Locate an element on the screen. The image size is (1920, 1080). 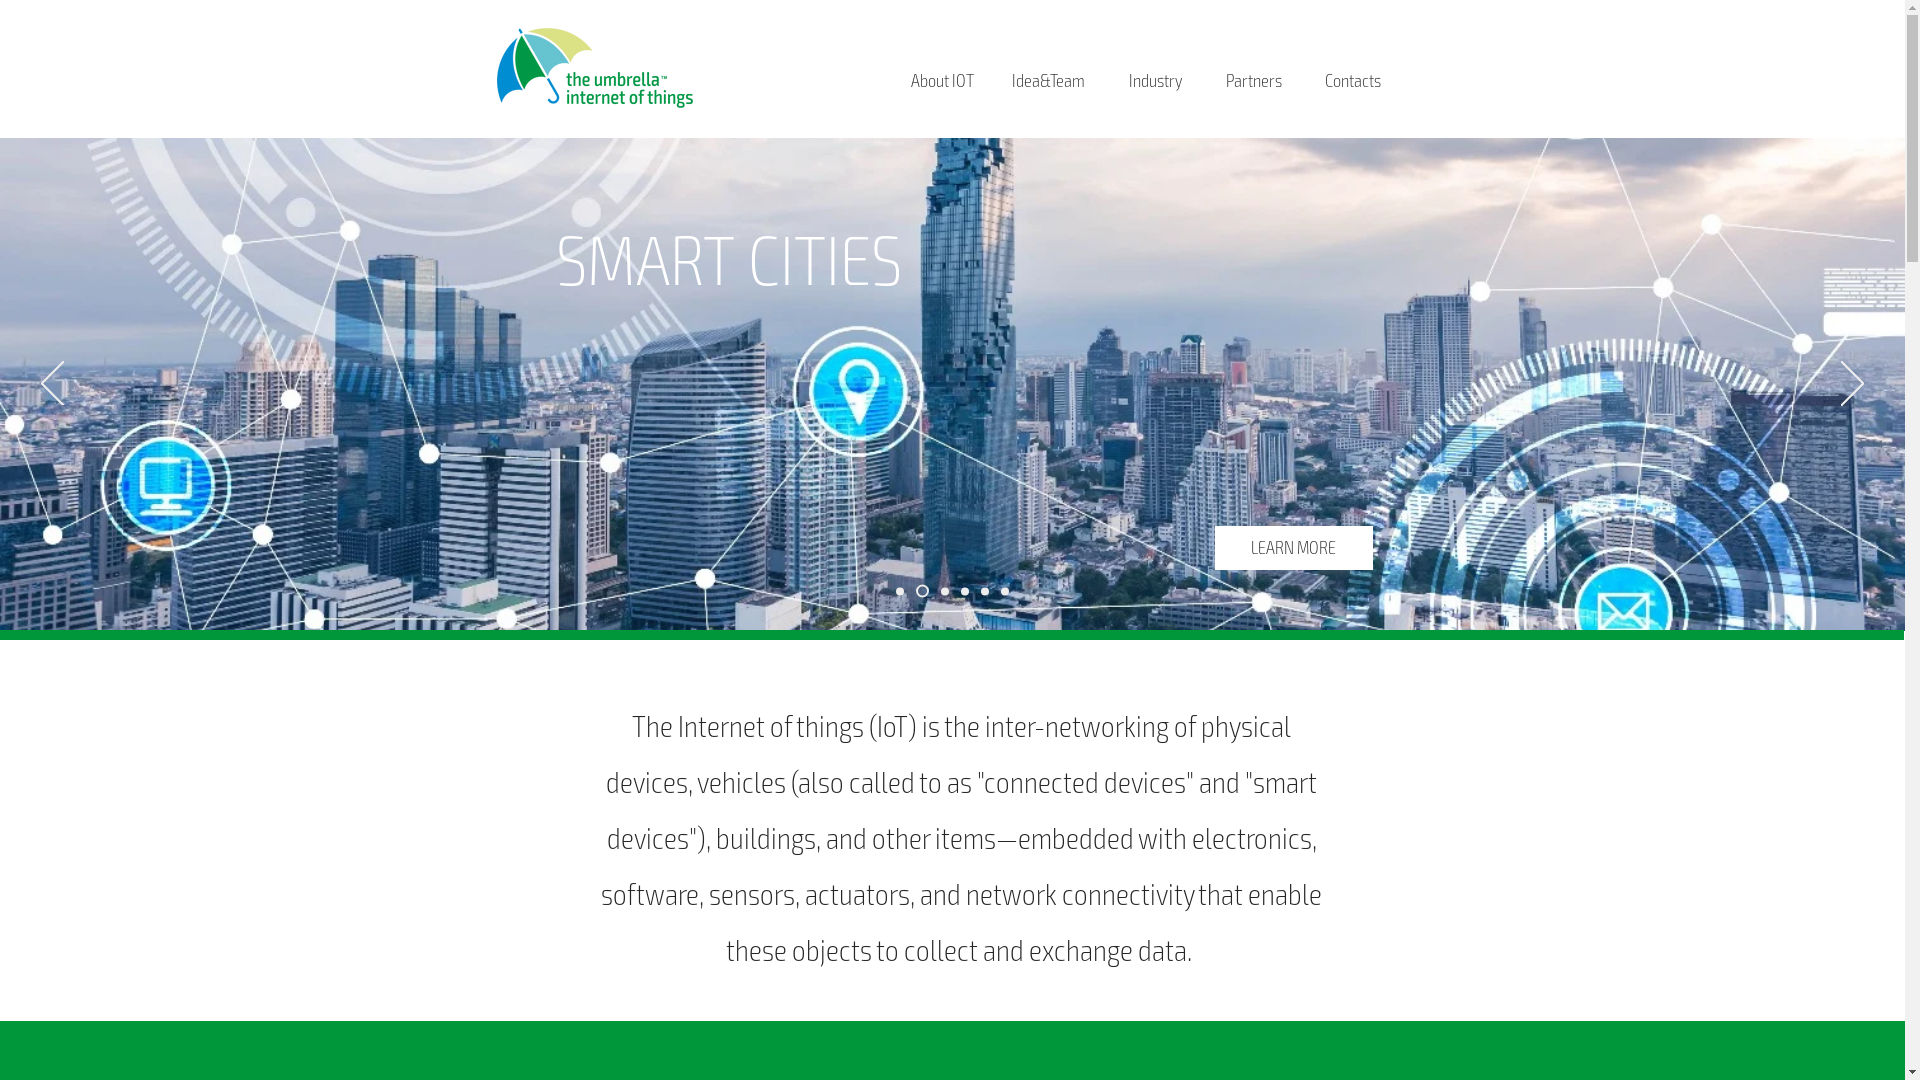
LEARN MORE is located at coordinates (1293, 548).